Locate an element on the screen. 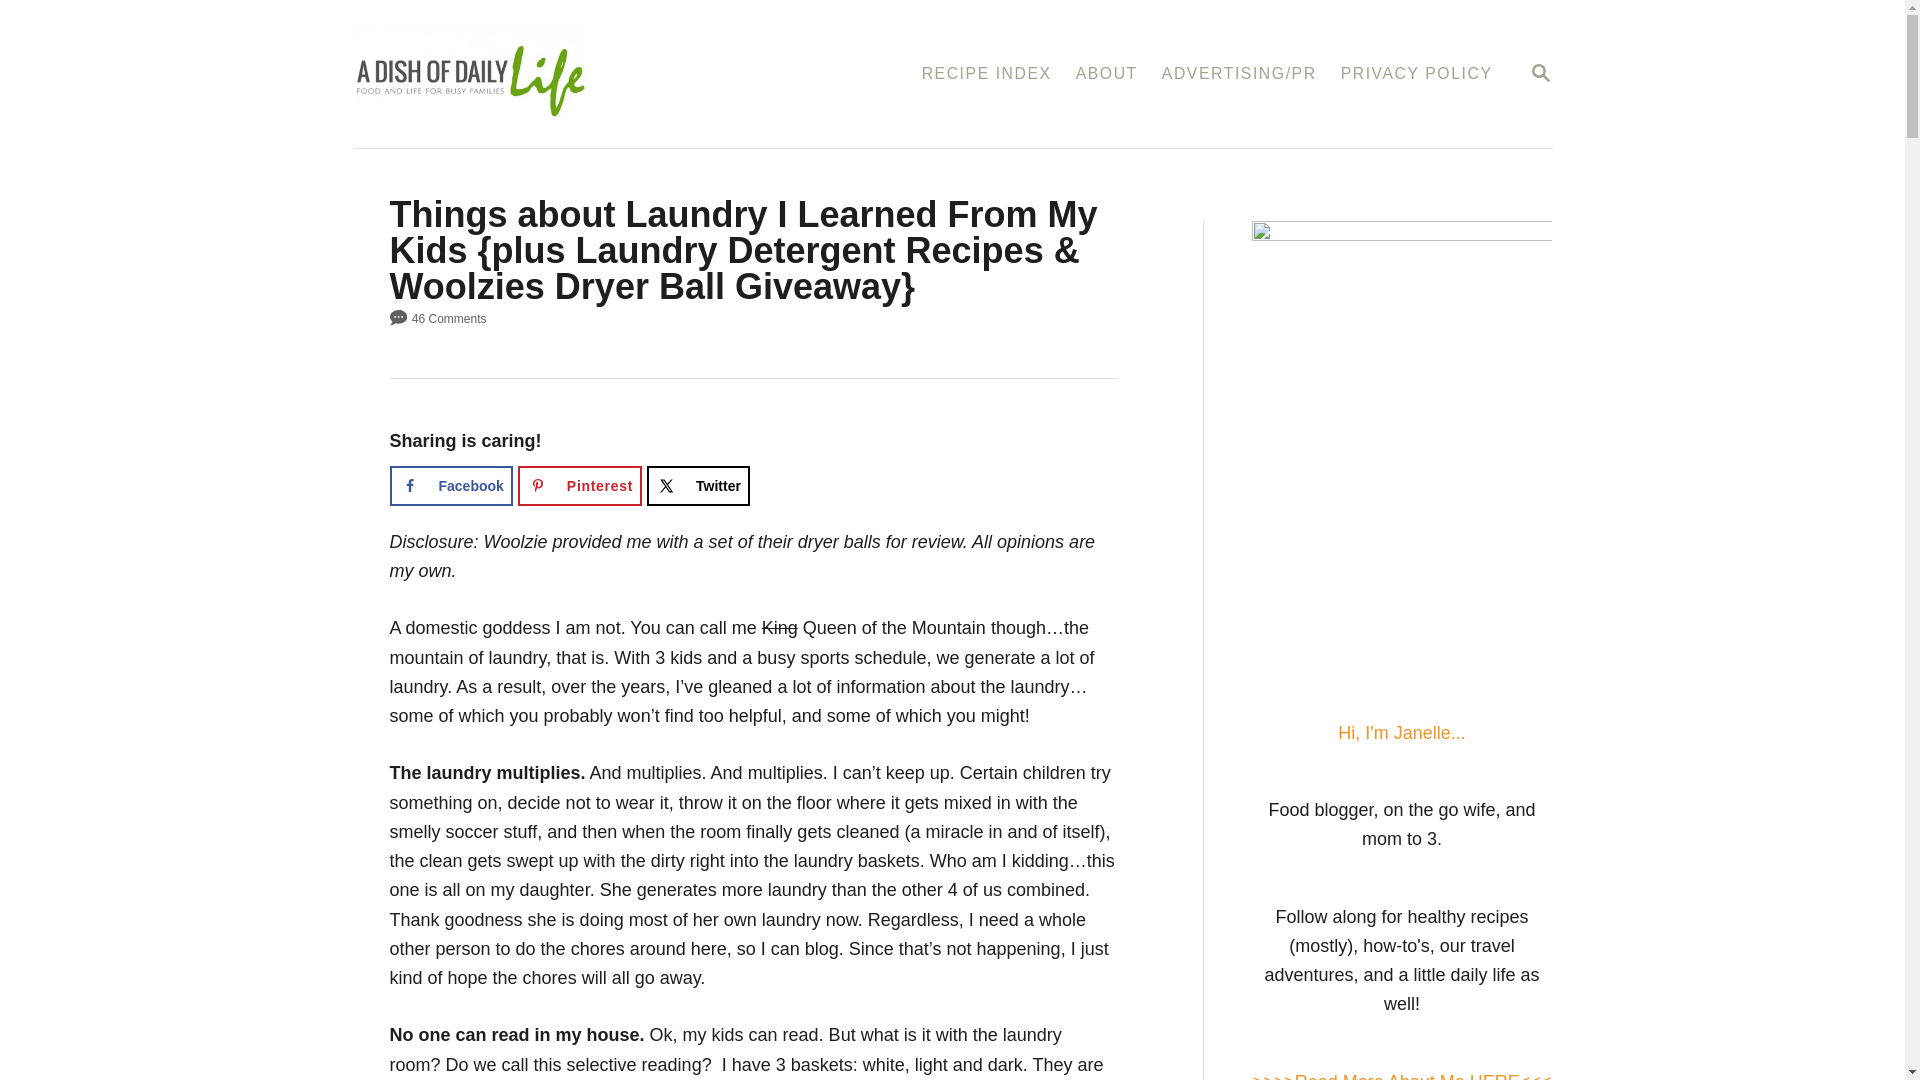  ABOUT is located at coordinates (1540, 72).